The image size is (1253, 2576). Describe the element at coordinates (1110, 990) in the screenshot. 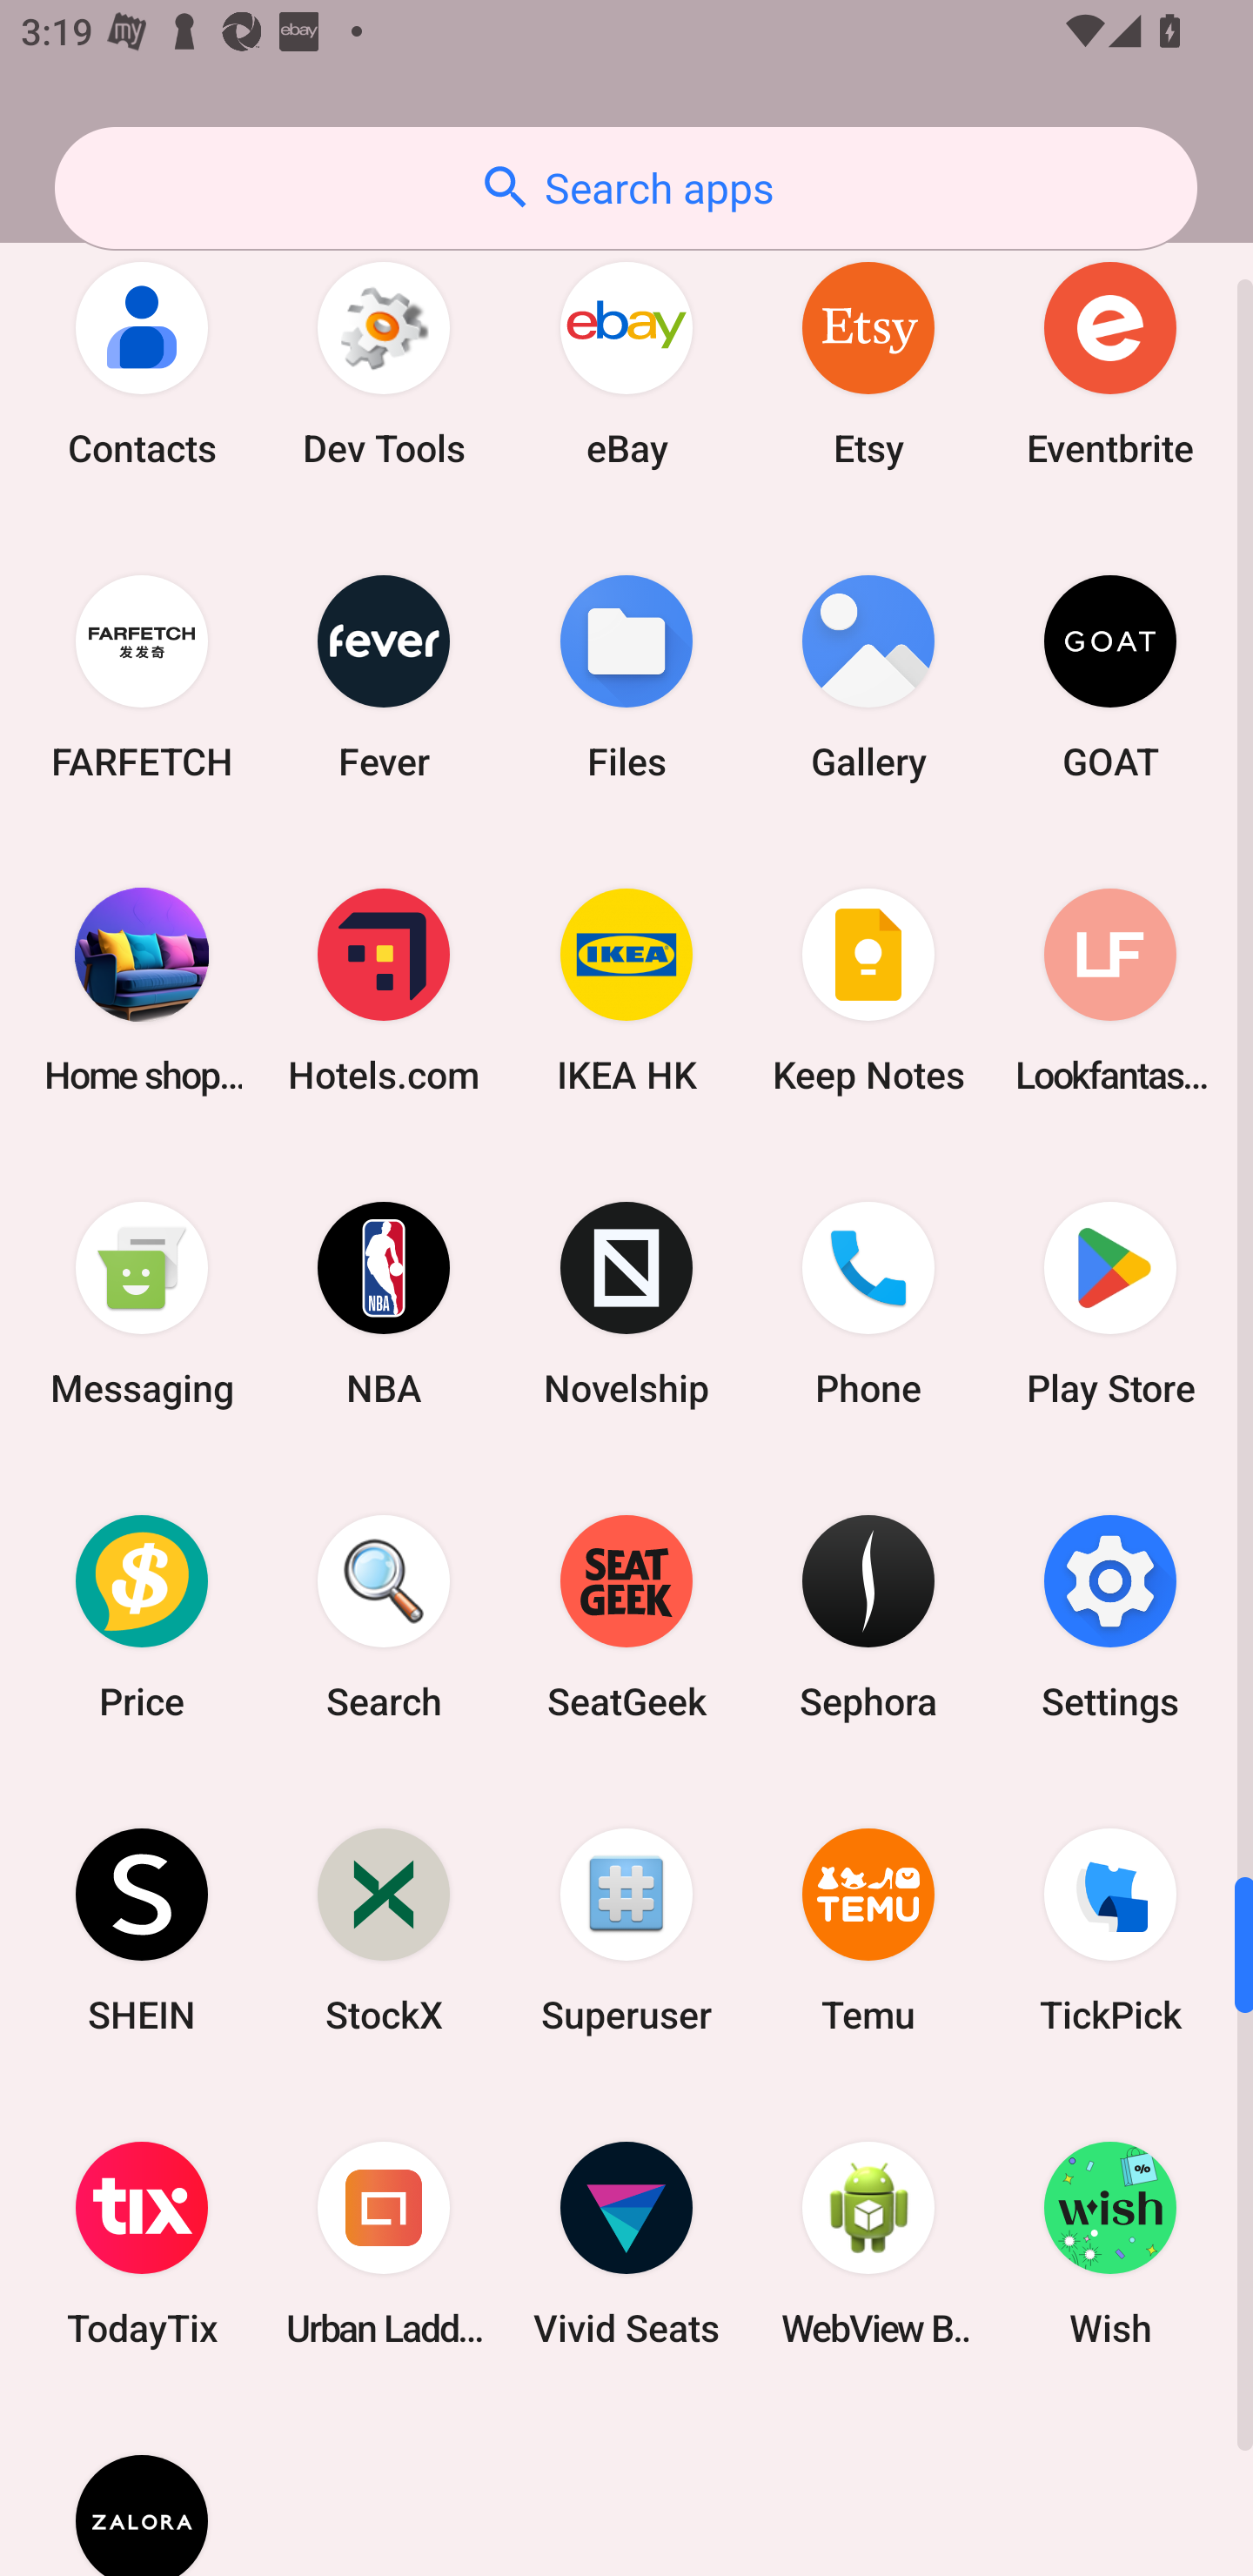

I see `Lookfantastic` at that location.